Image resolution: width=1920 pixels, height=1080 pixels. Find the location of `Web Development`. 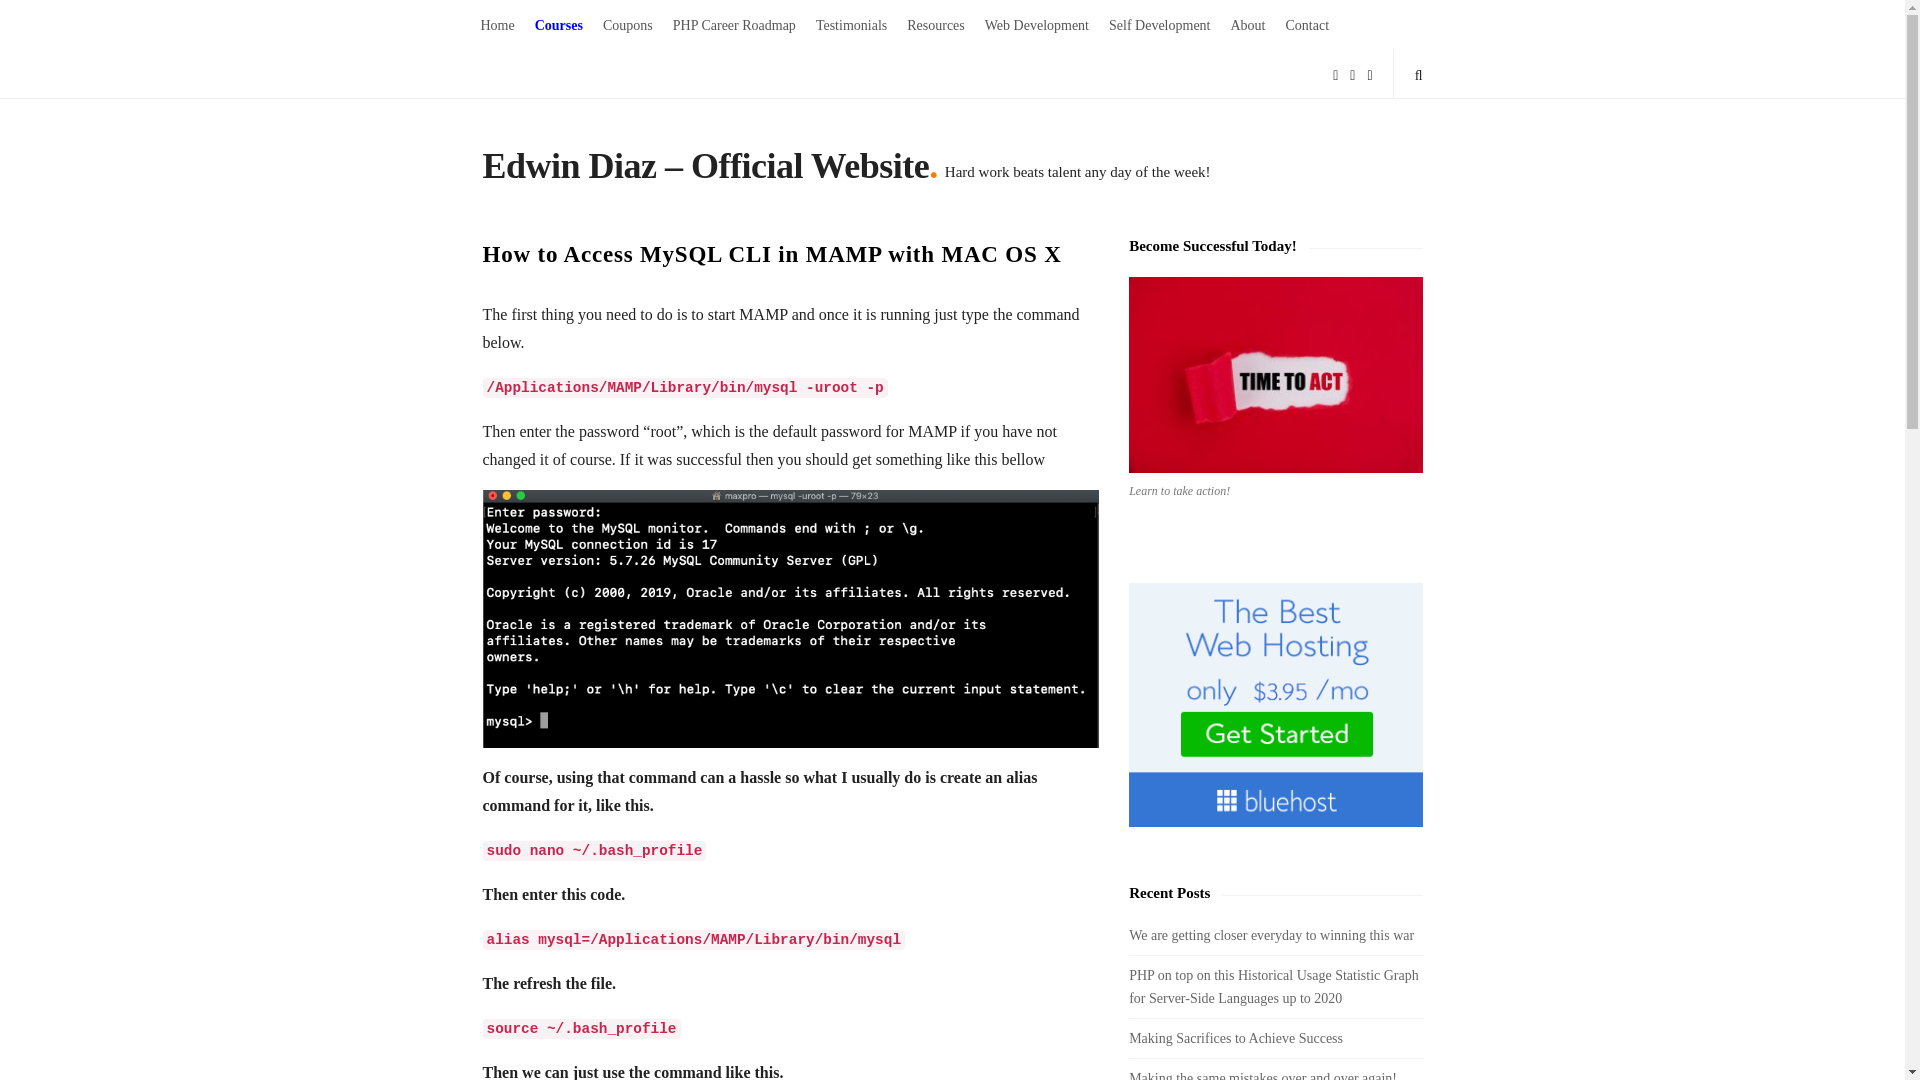

Web Development is located at coordinates (1036, 24).